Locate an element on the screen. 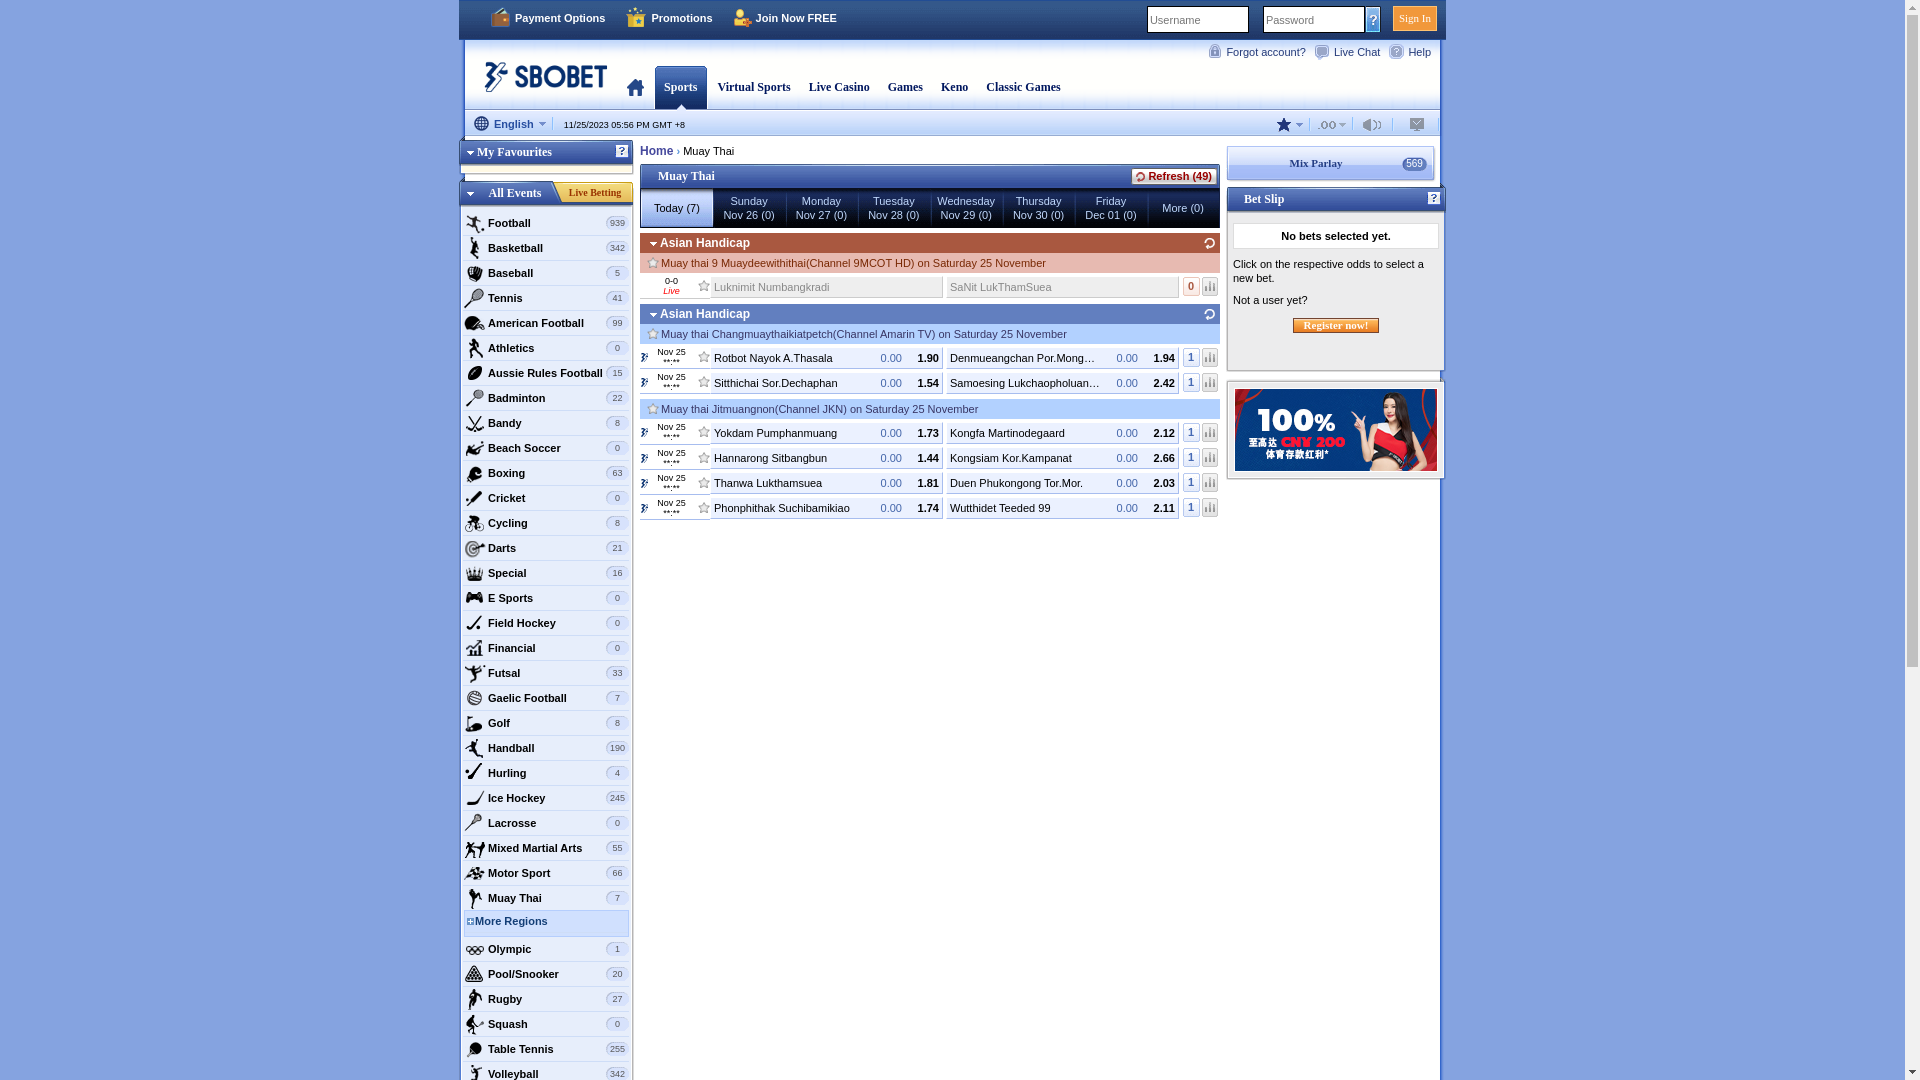  Basketball
342 is located at coordinates (546, 248).